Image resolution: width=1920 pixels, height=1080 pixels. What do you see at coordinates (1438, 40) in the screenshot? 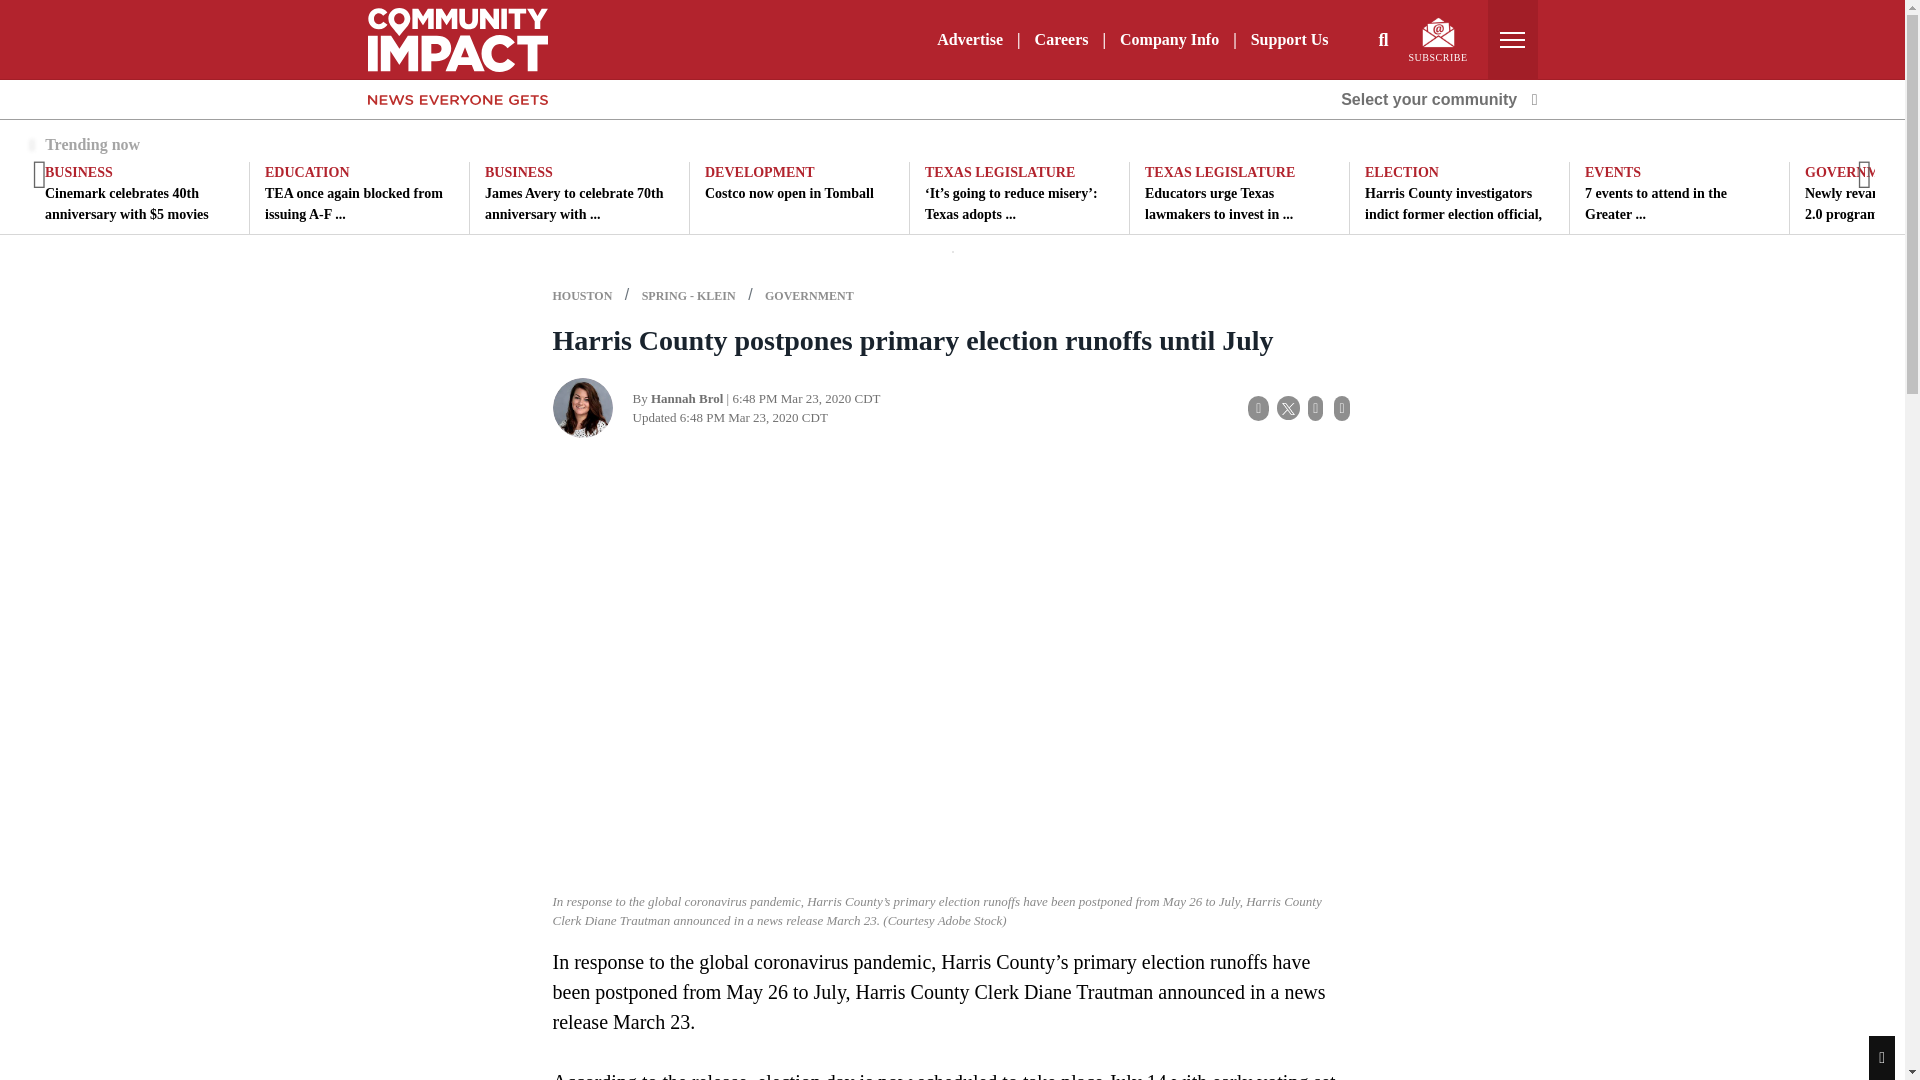
I see `SUBSCRIBE` at bounding box center [1438, 40].